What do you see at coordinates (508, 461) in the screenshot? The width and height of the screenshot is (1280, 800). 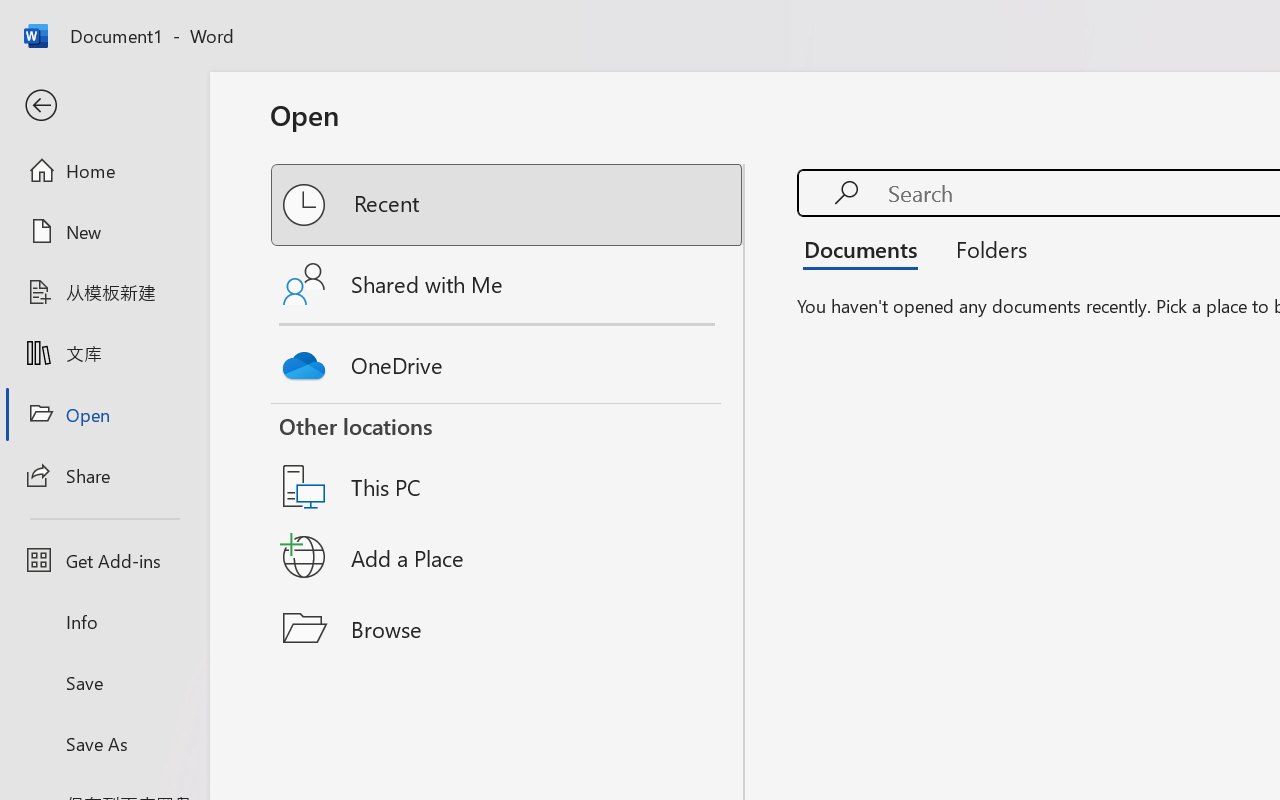 I see `This PC` at bounding box center [508, 461].